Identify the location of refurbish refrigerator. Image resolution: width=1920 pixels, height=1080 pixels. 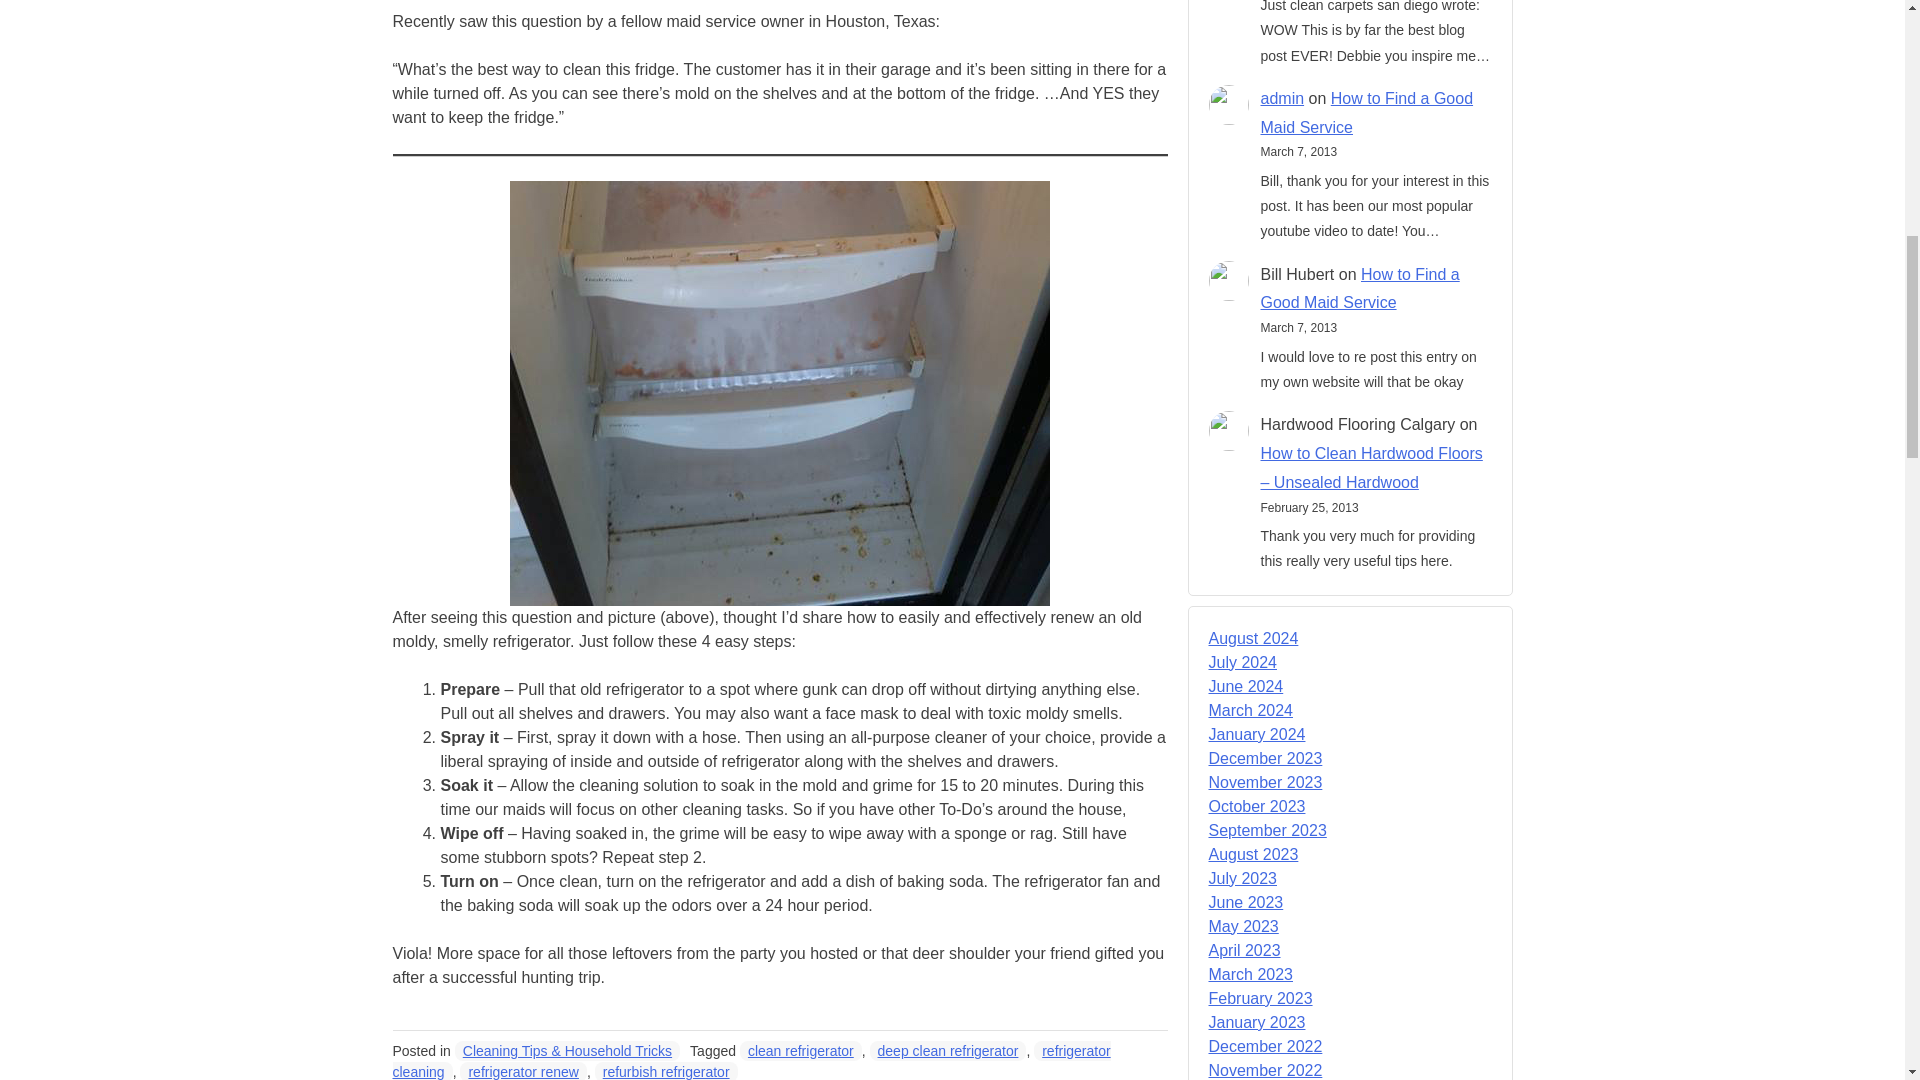
(666, 1070).